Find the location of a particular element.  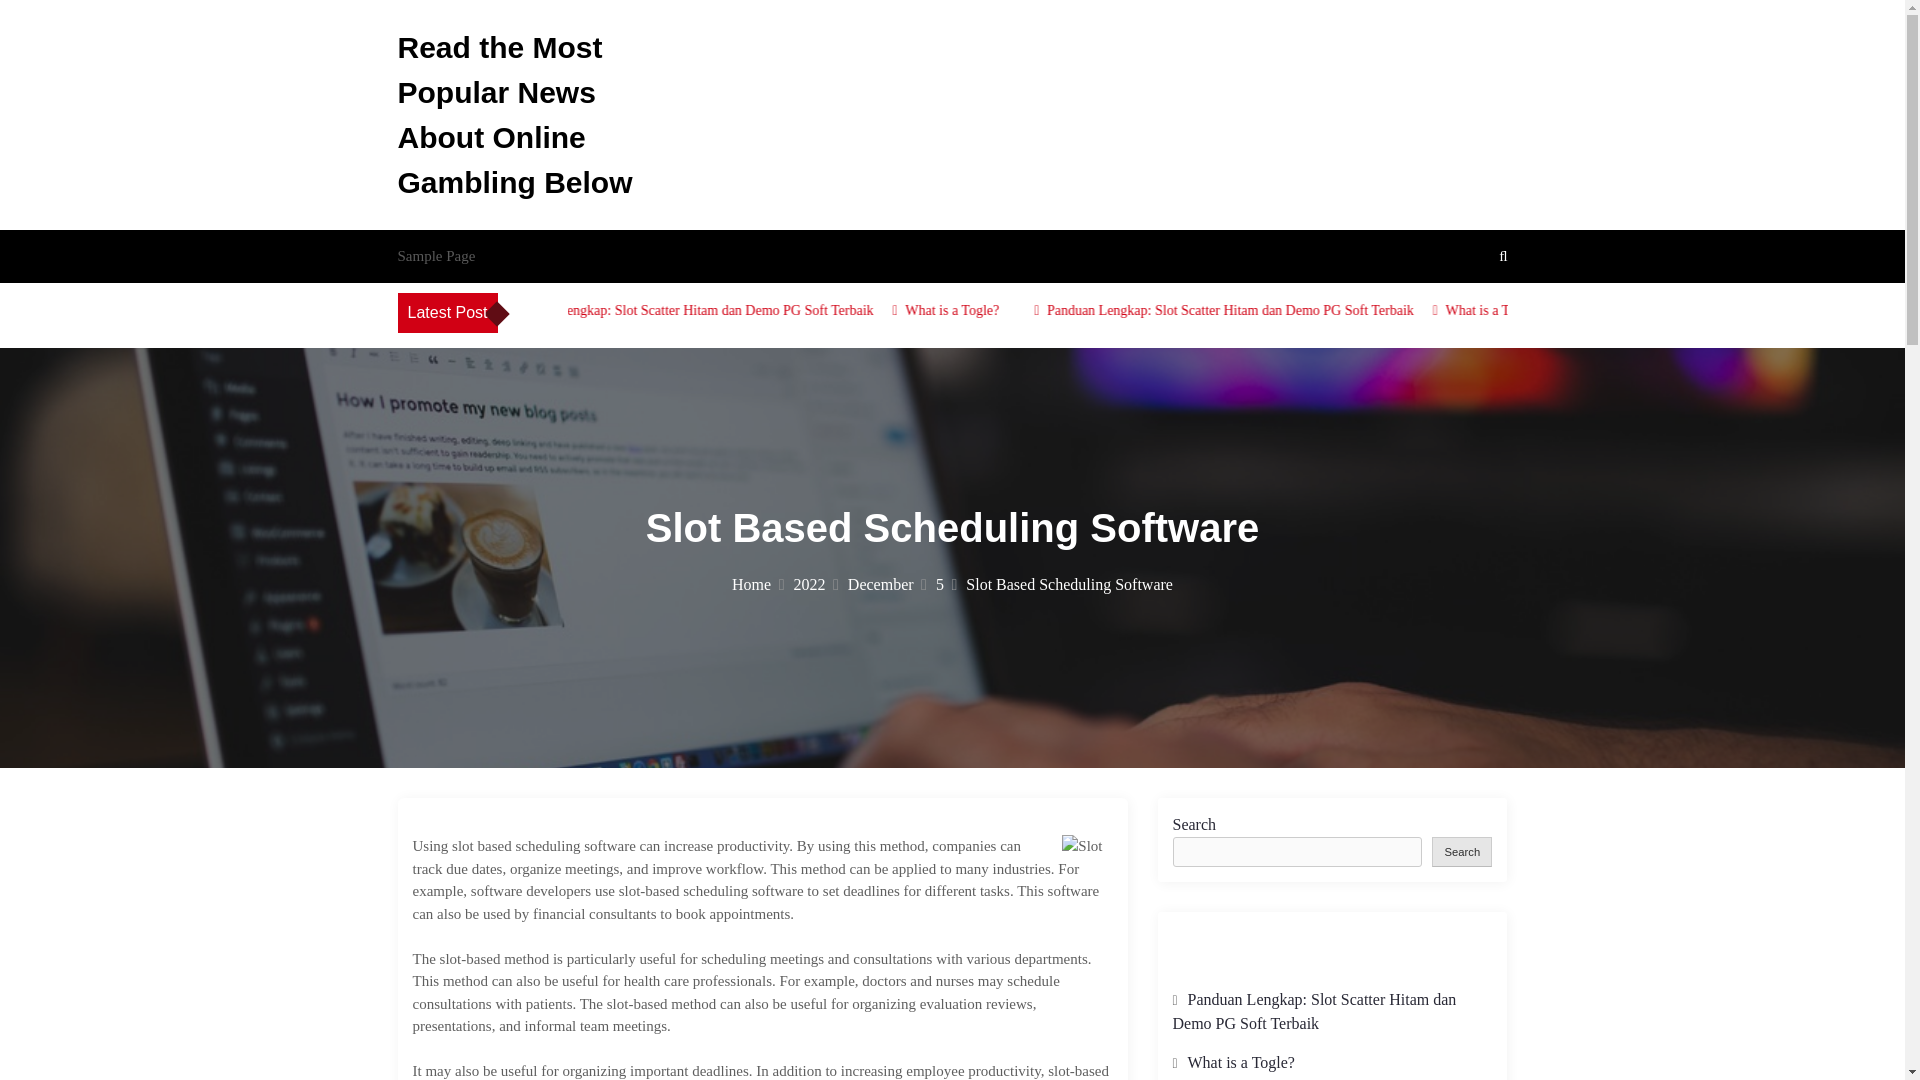

5 is located at coordinates (946, 584).